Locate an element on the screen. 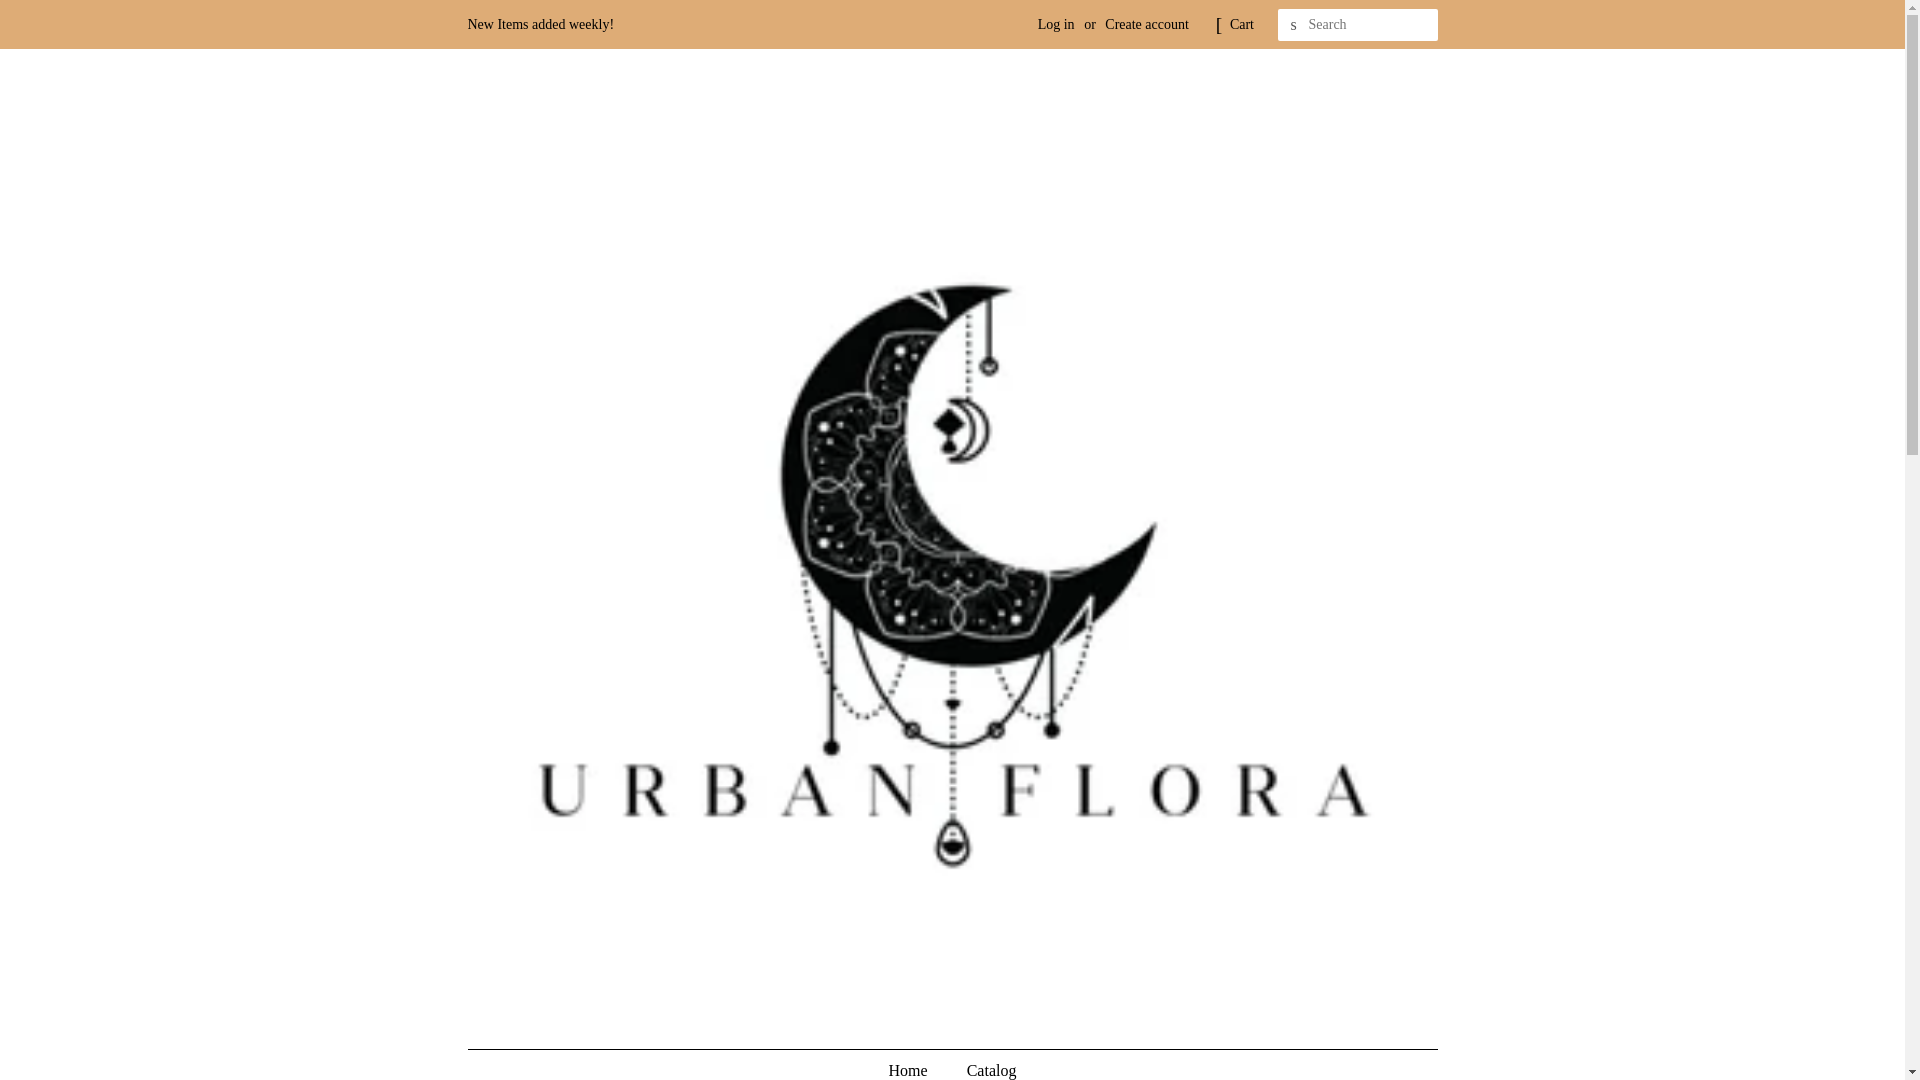  Cart is located at coordinates (1242, 24).